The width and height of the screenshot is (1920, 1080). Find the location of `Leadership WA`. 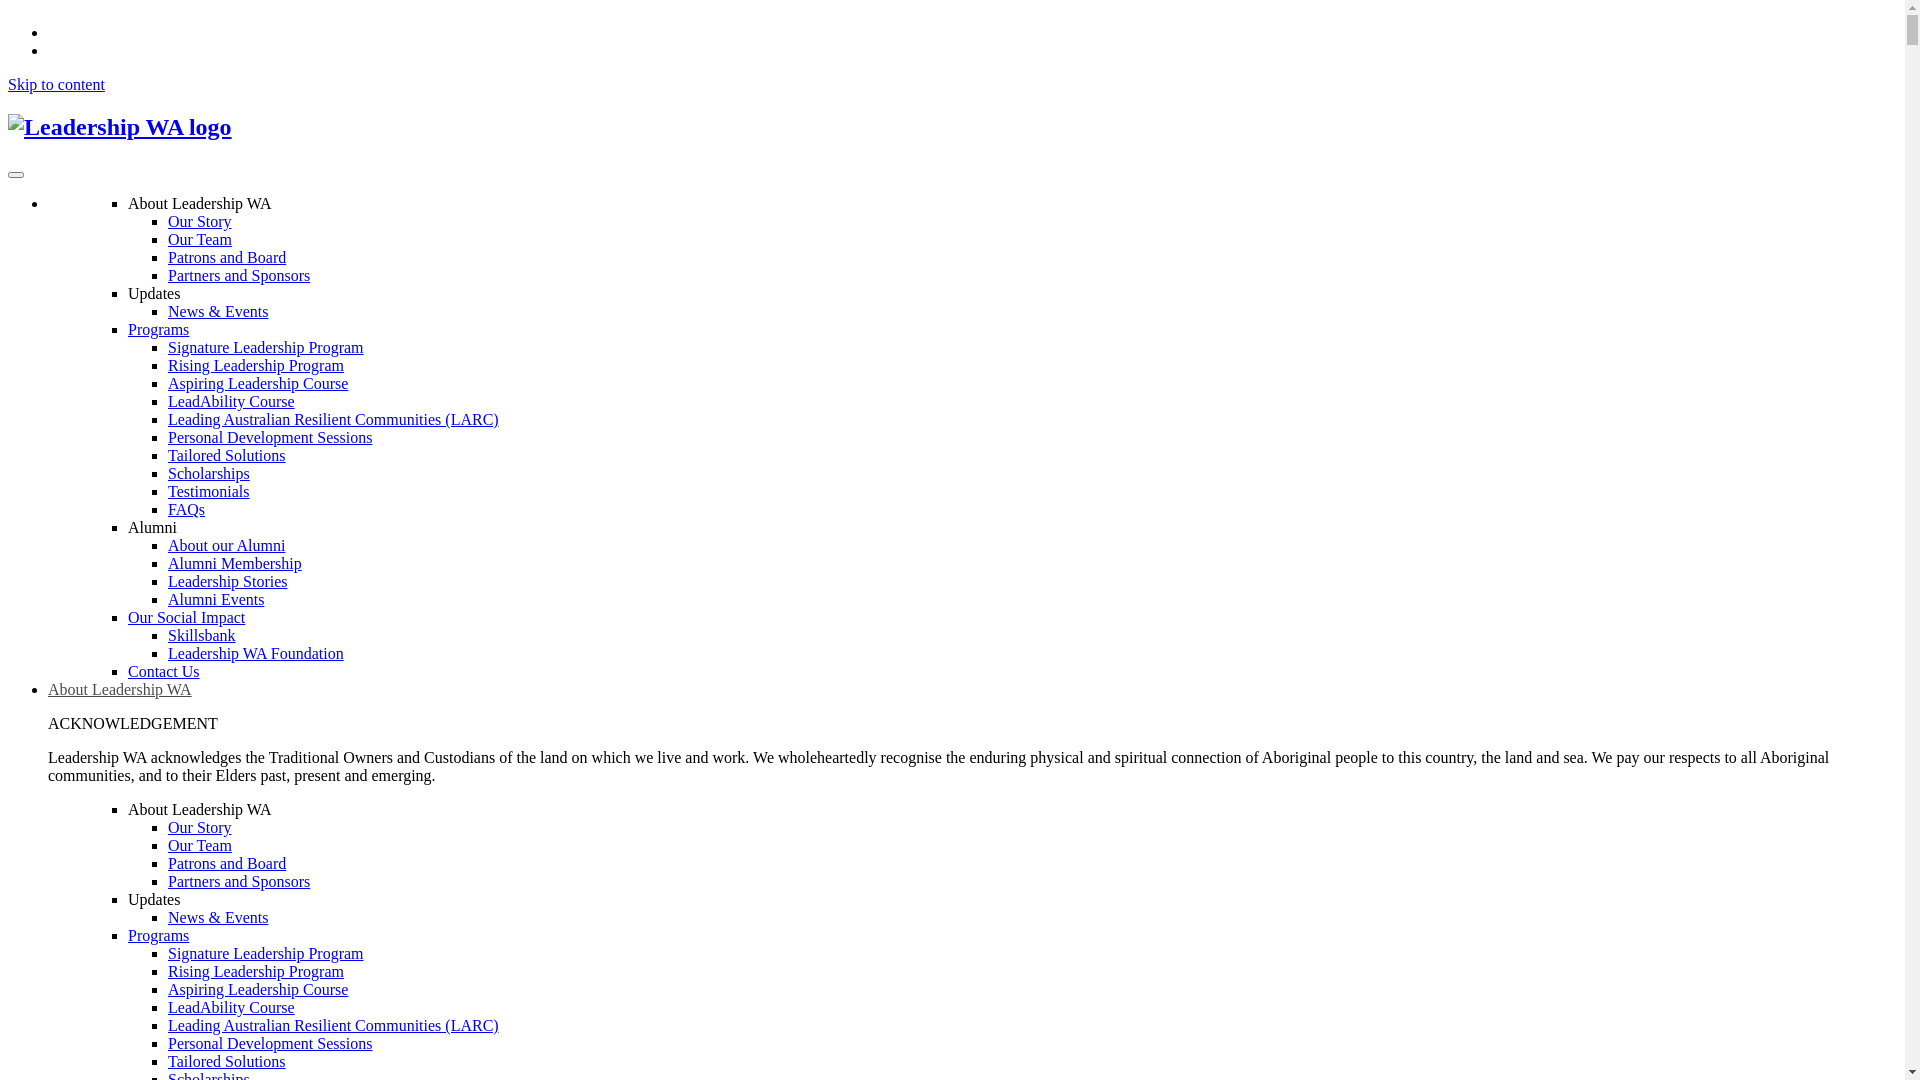

Leadership WA is located at coordinates (952, 128).